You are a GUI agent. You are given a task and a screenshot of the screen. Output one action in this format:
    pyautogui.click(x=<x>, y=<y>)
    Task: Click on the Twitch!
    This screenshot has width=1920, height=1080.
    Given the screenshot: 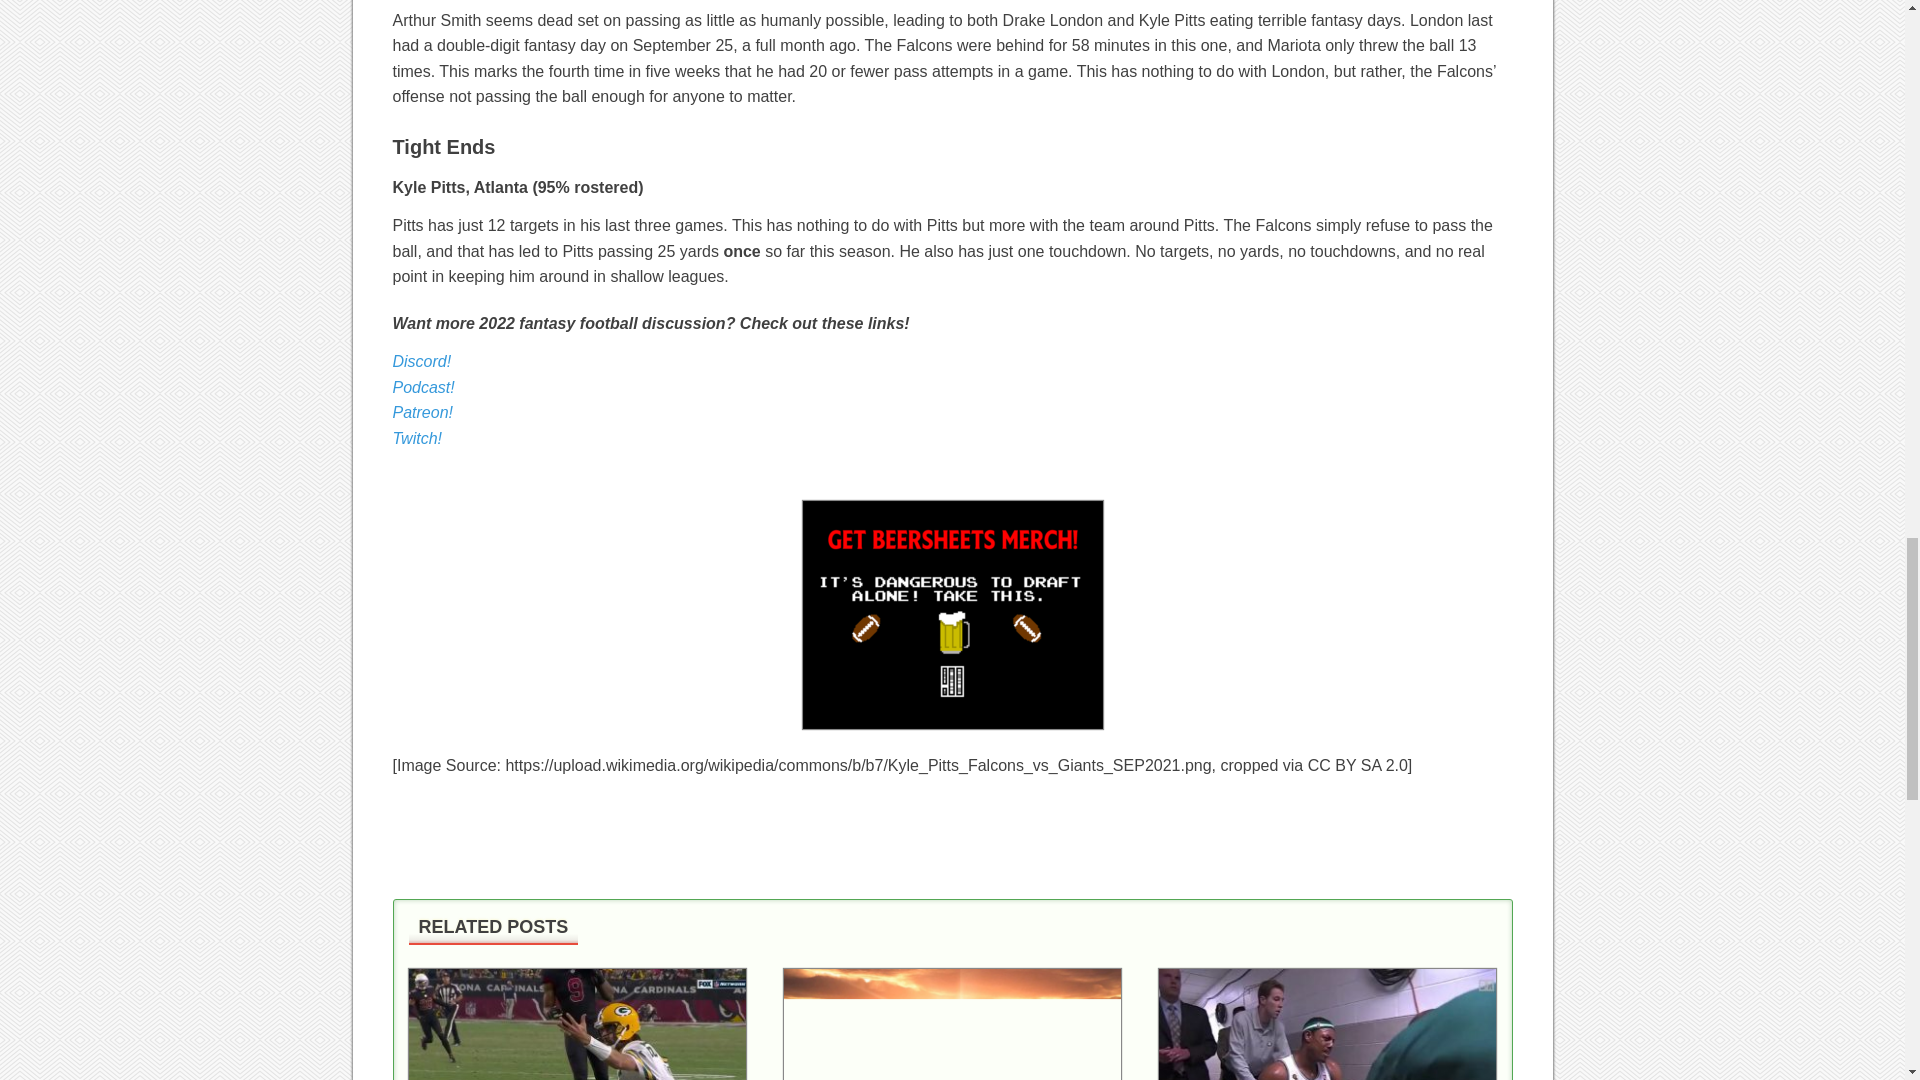 What is the action you would take?
    pyautogui.click(x=416, y=438)
    